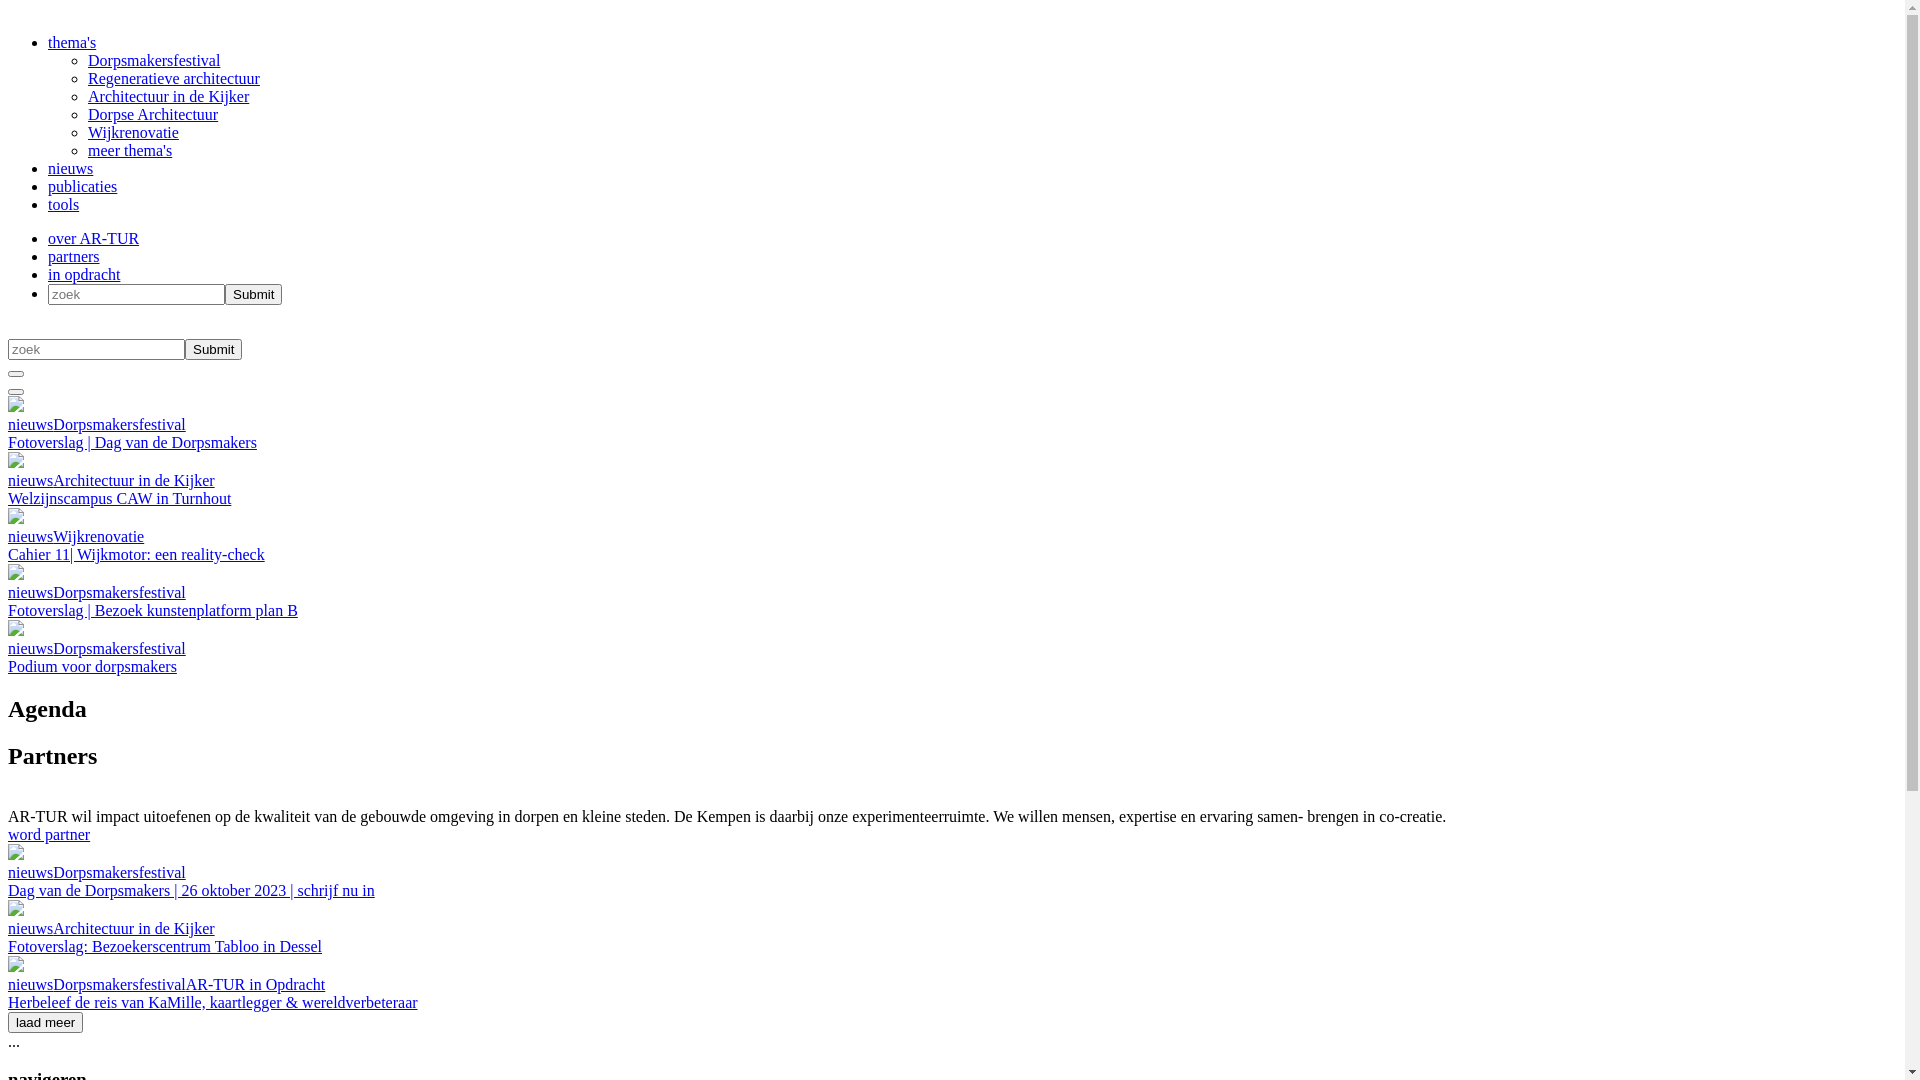 This screenshot has height=1080, width=1920. Describe the element at coordinates (165, 946) in the screenshot. I see `Fotoverslag: Bezoekerscentrum Tabloo in Dessel` at that location.